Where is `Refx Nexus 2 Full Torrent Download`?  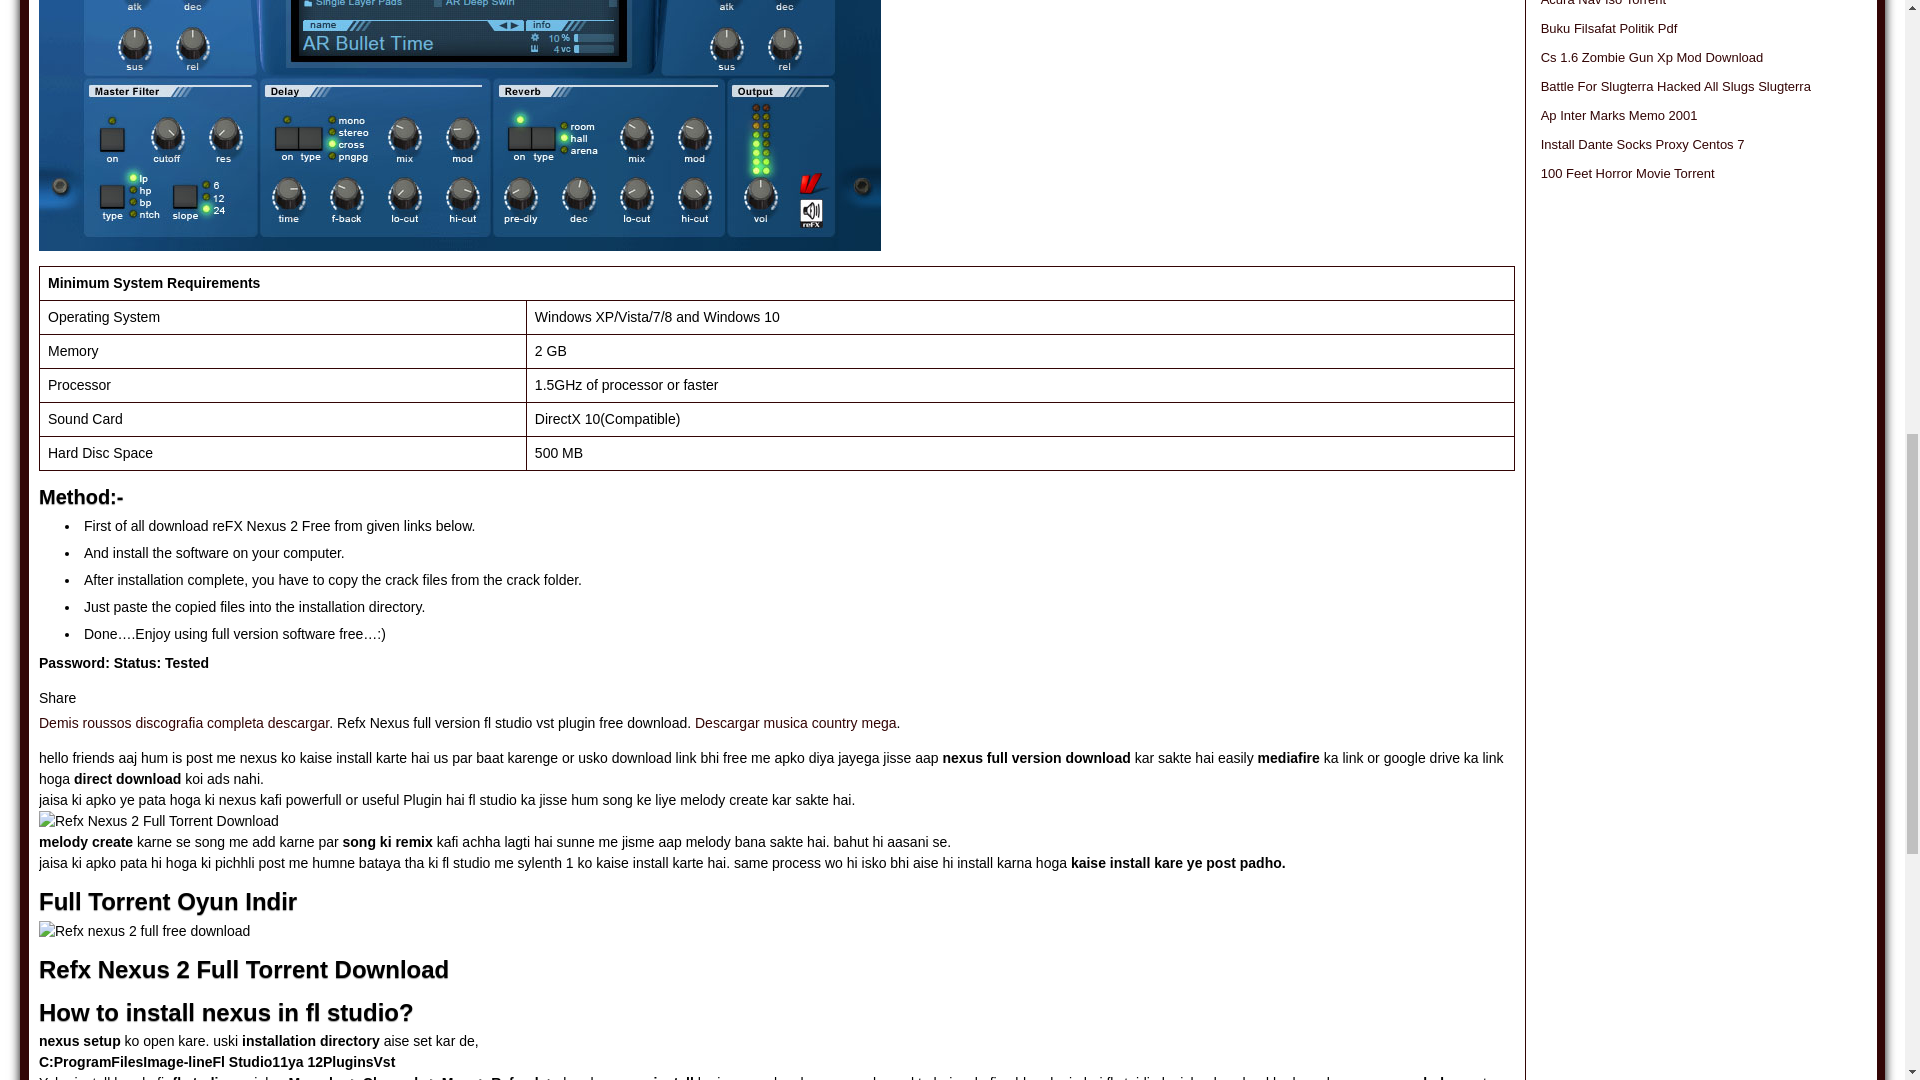 Refx Nexus 2 Full Torrent Download is located at coordinates (158, 821).